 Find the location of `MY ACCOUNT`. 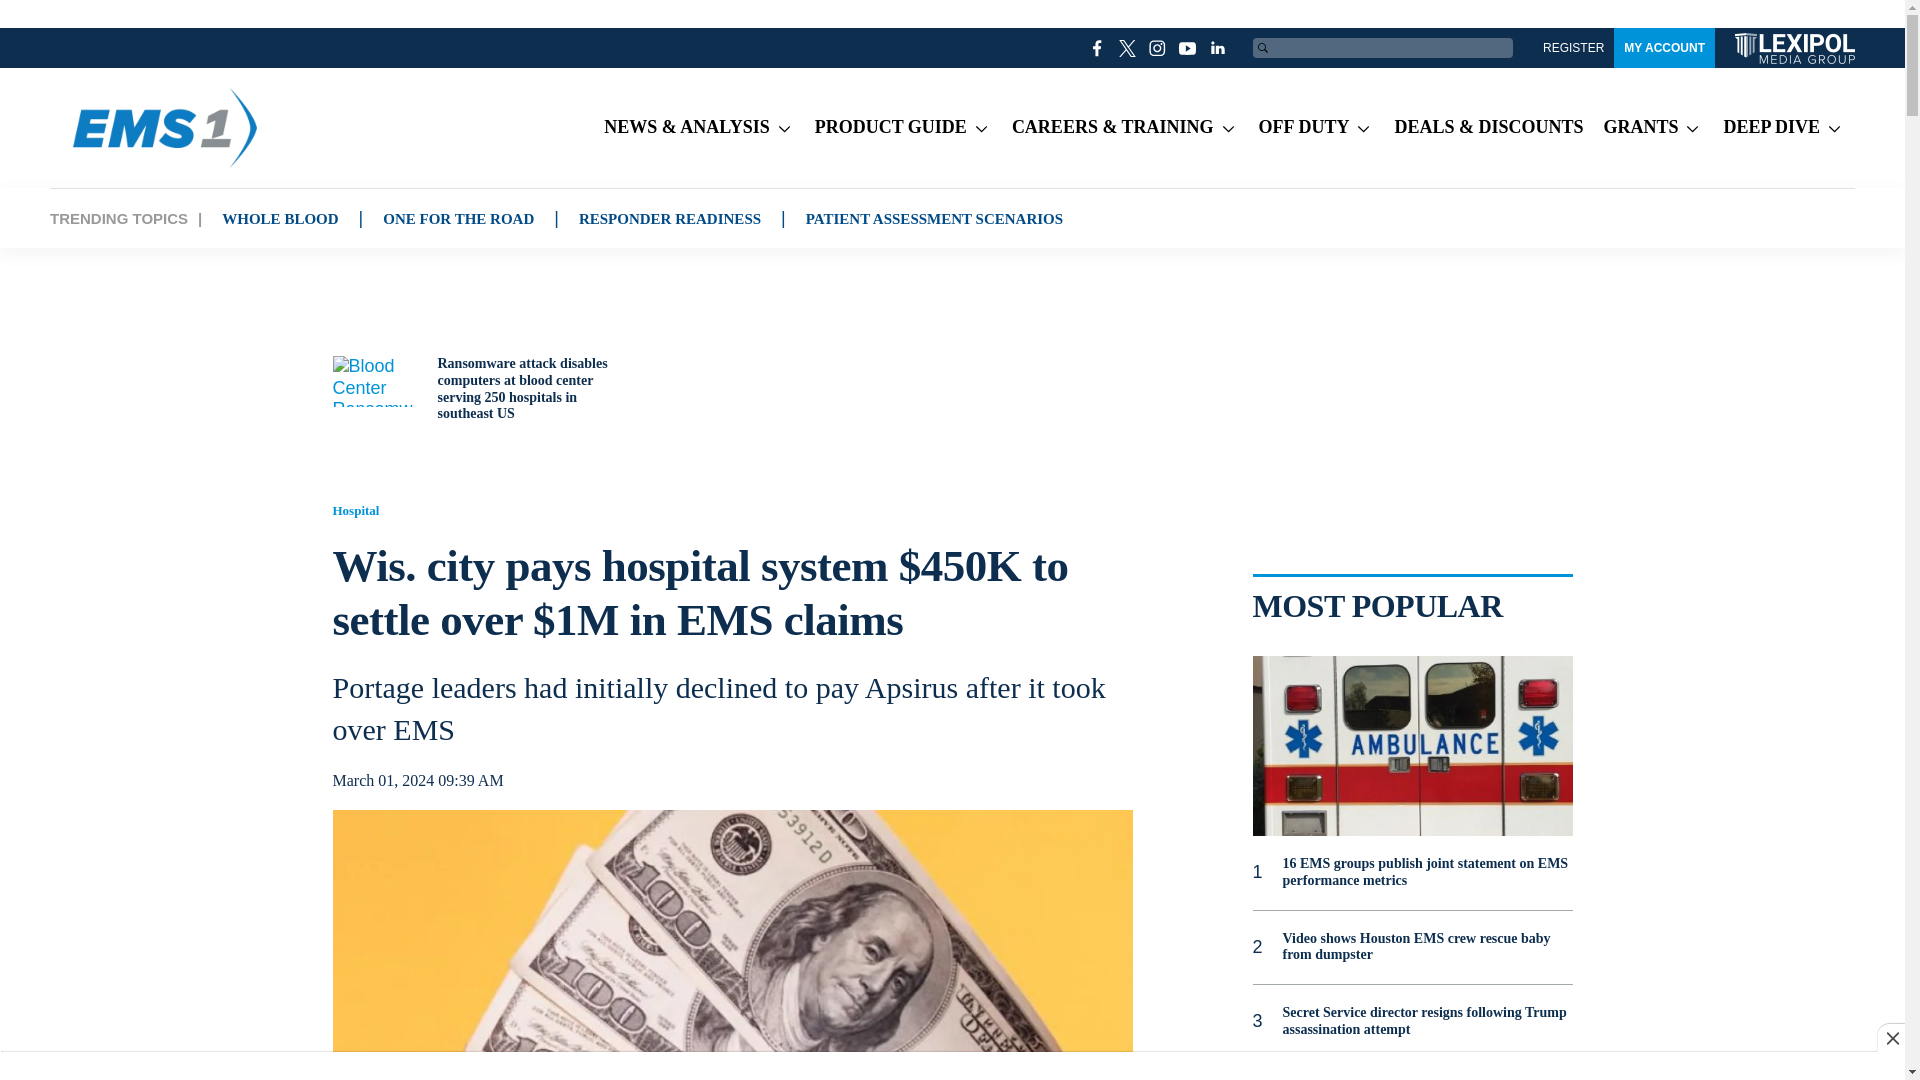

MY ACCOUNT is located at coordinates (1664, 48).